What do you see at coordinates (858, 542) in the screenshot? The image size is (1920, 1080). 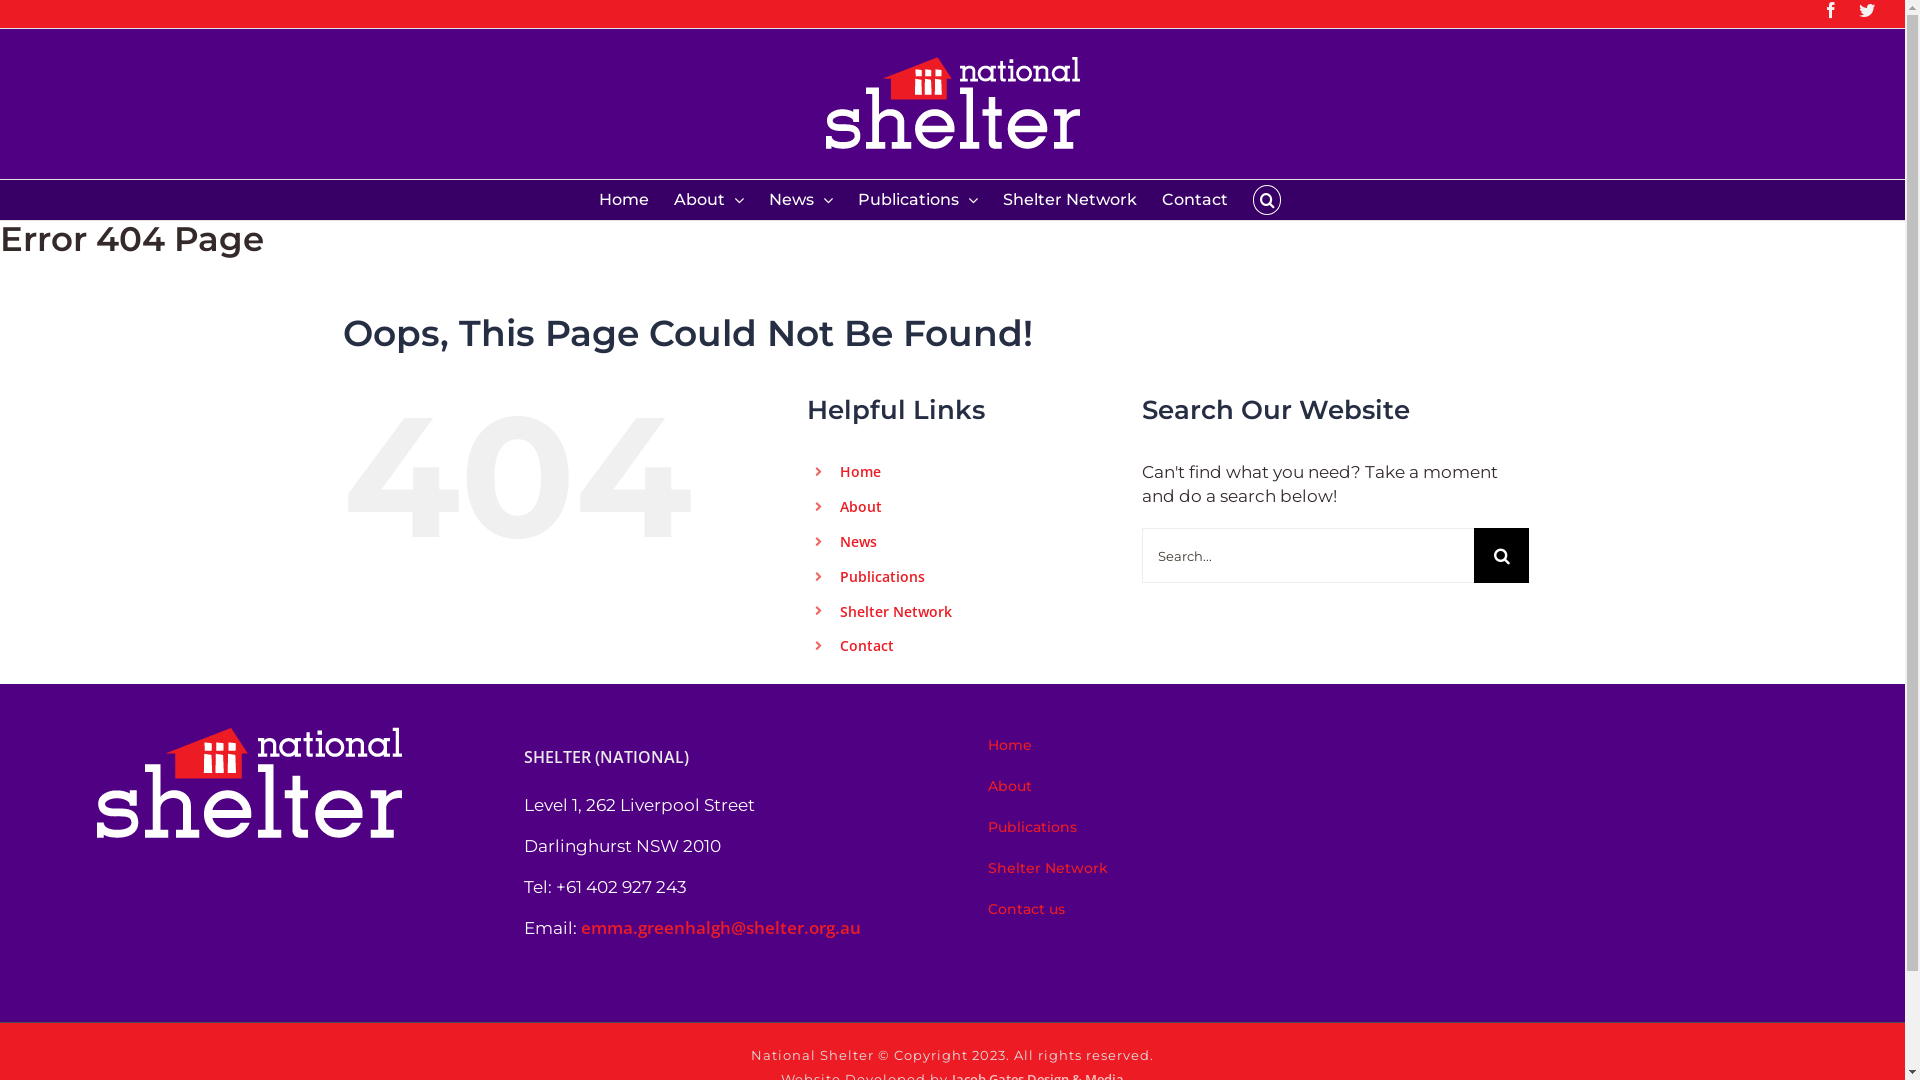 I see `News` at bounding box center [858, 542].